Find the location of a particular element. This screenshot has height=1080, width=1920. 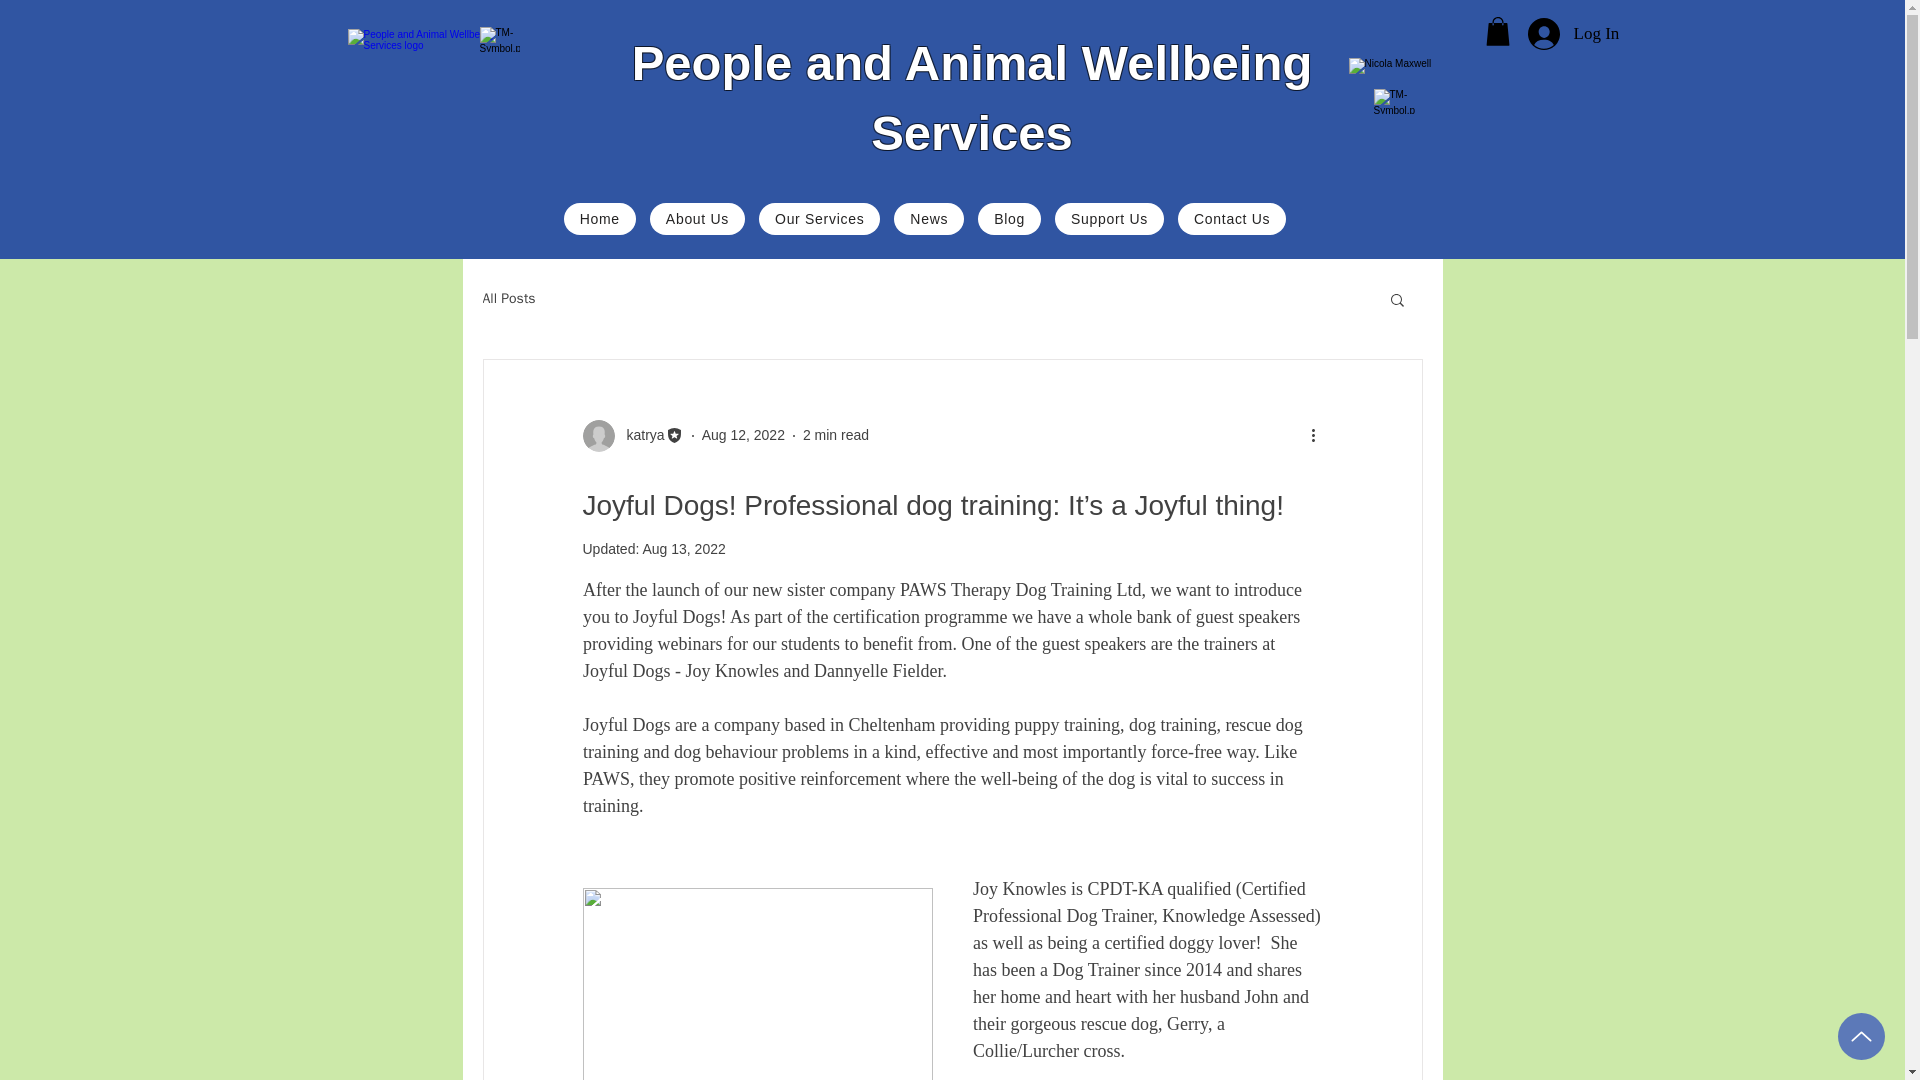

Log In is located at coordinates (1556, 34).